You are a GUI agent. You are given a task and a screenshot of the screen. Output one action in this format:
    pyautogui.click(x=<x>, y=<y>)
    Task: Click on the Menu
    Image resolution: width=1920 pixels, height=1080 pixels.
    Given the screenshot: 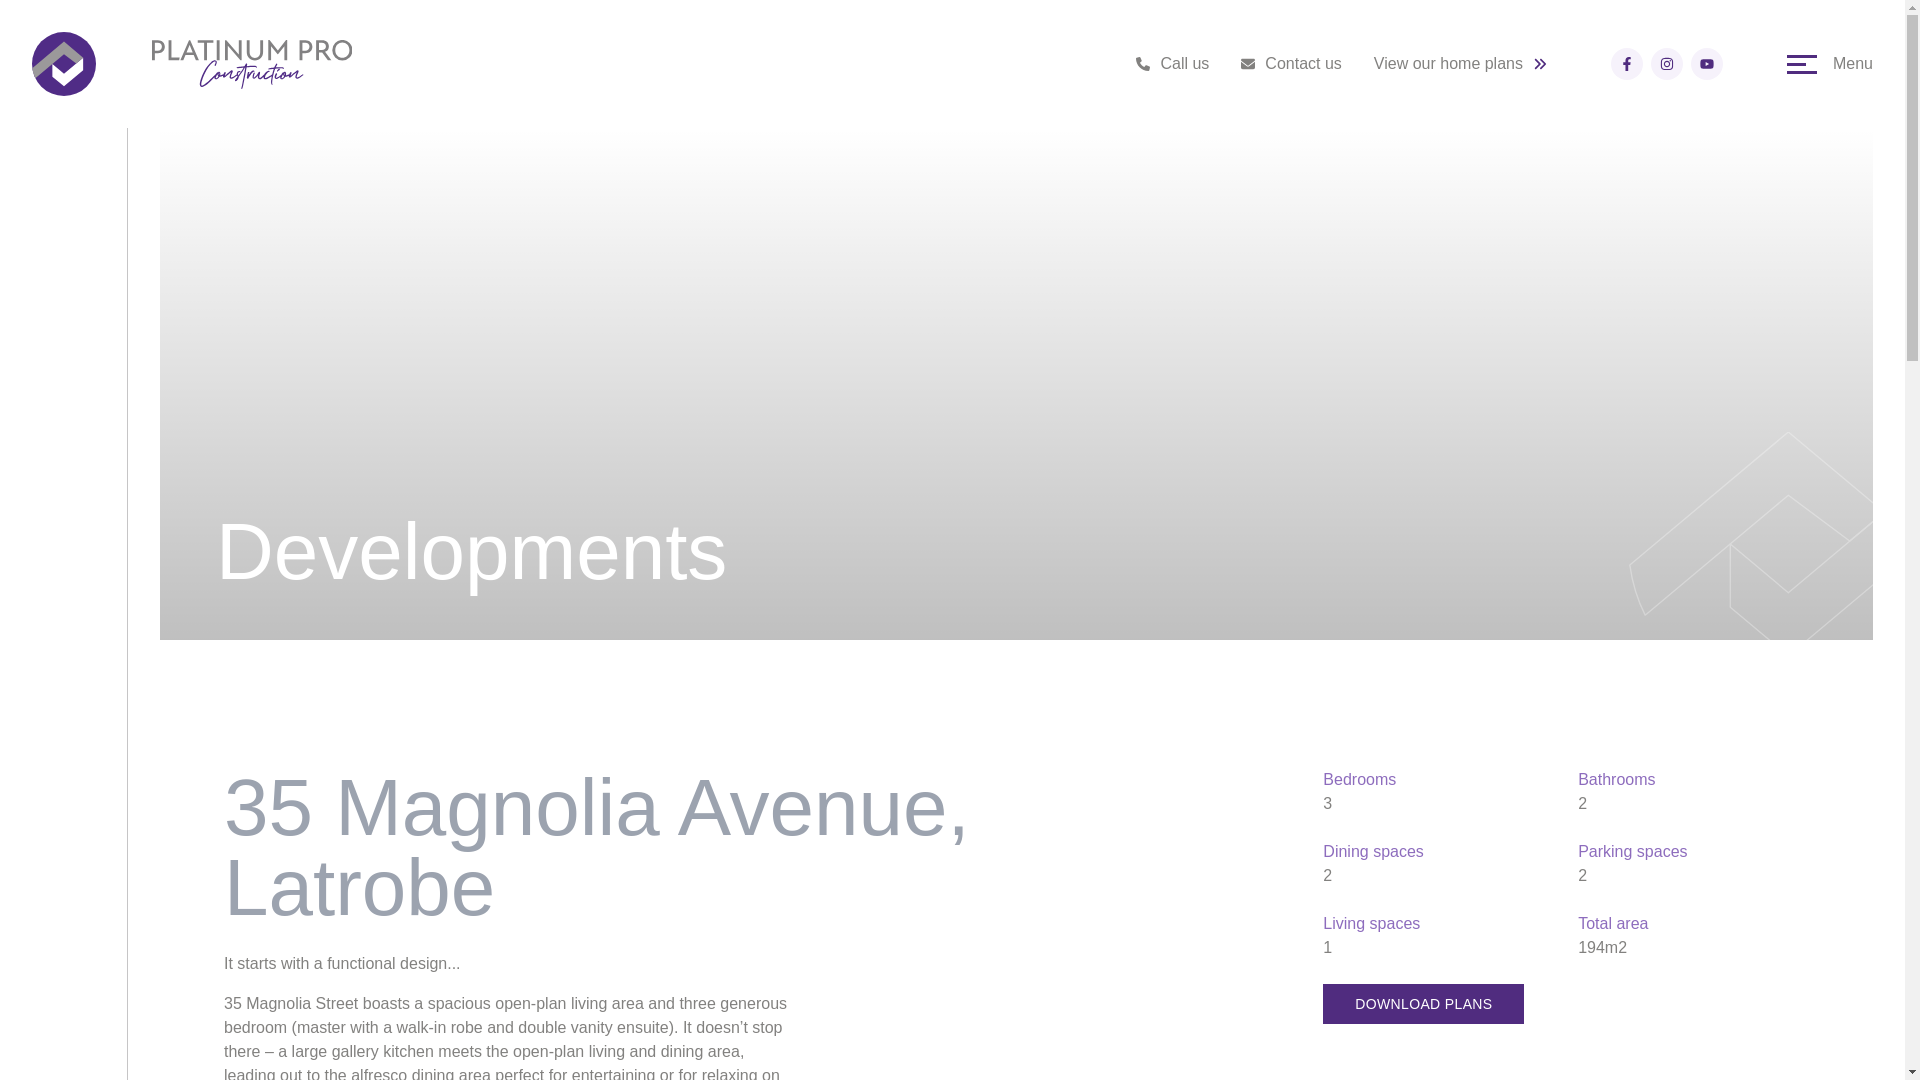 What is the action you would take?
    pyautogui.click(x=1830, y=63)
    